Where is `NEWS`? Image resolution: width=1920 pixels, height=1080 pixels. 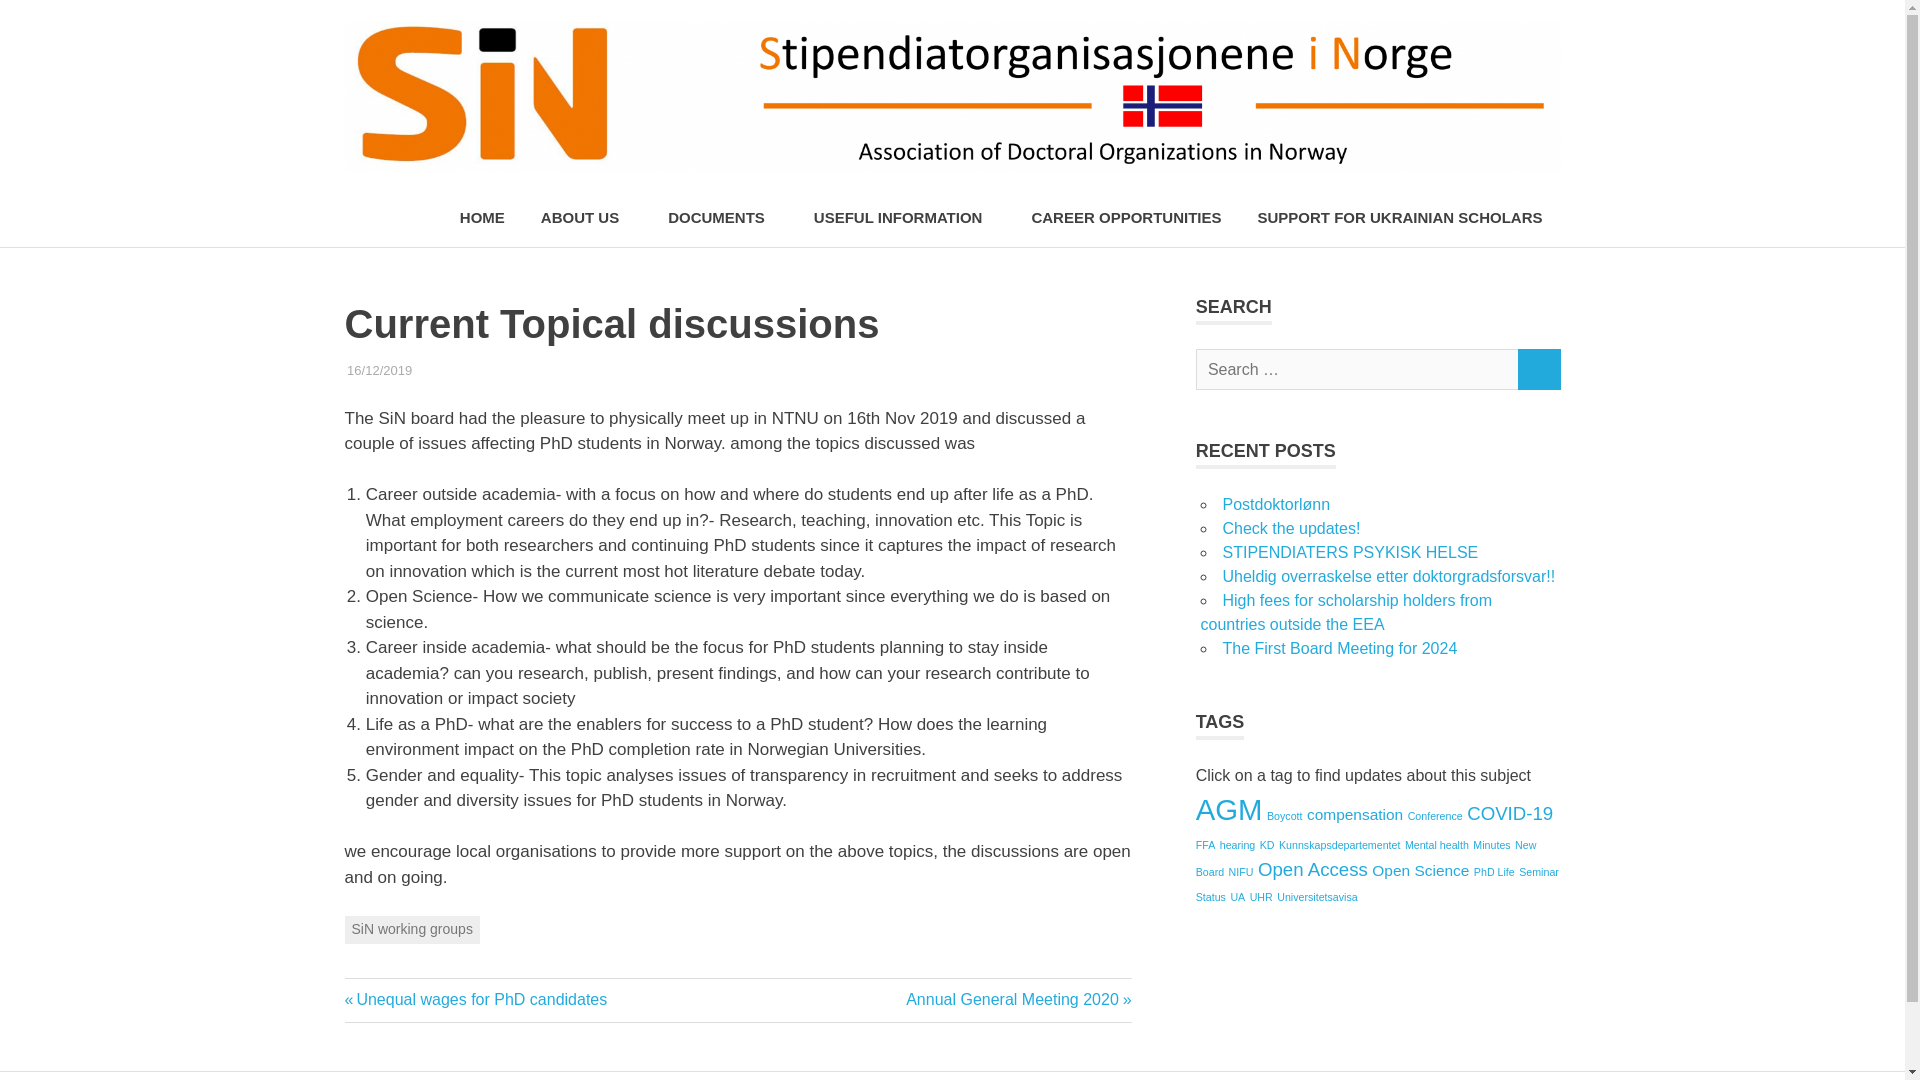
NEWS is located at coordinates (556, 370).